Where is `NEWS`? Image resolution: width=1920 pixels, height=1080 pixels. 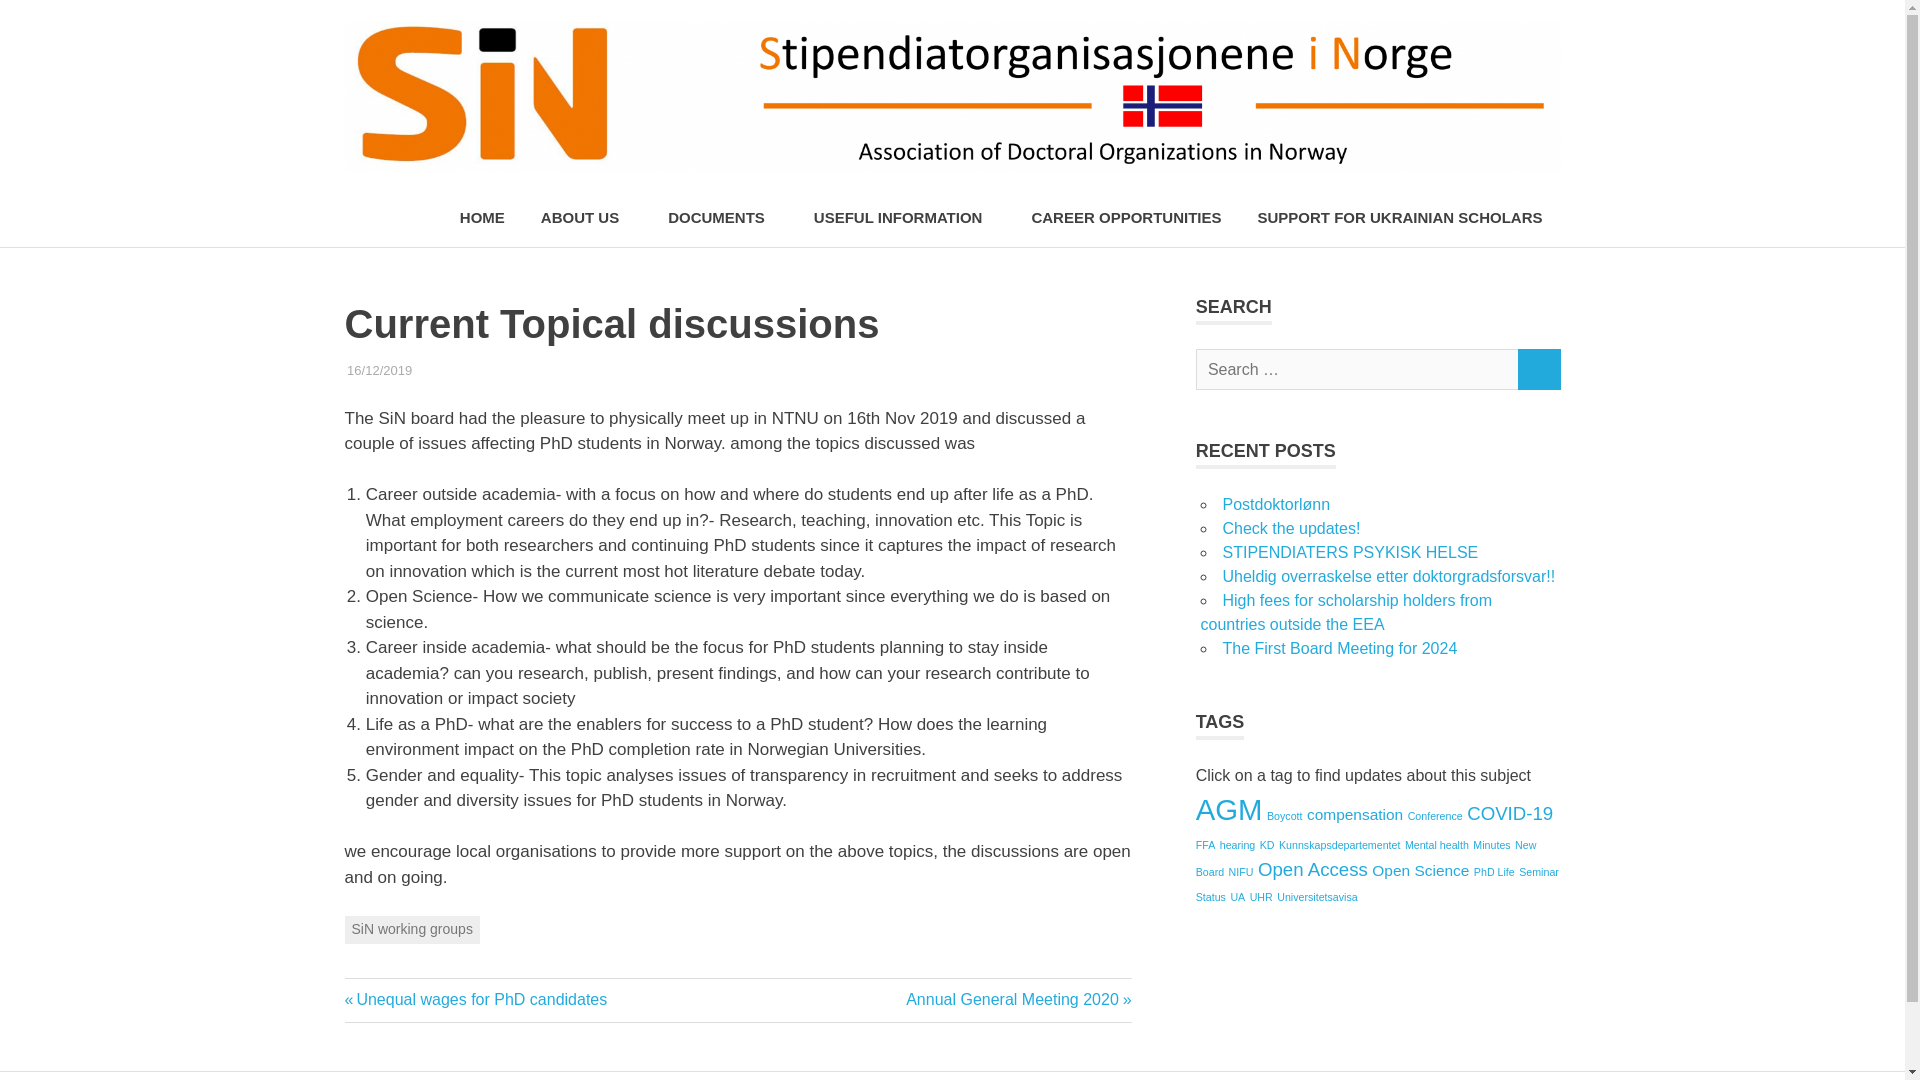
NEWS is located at coordinates (556, 370).